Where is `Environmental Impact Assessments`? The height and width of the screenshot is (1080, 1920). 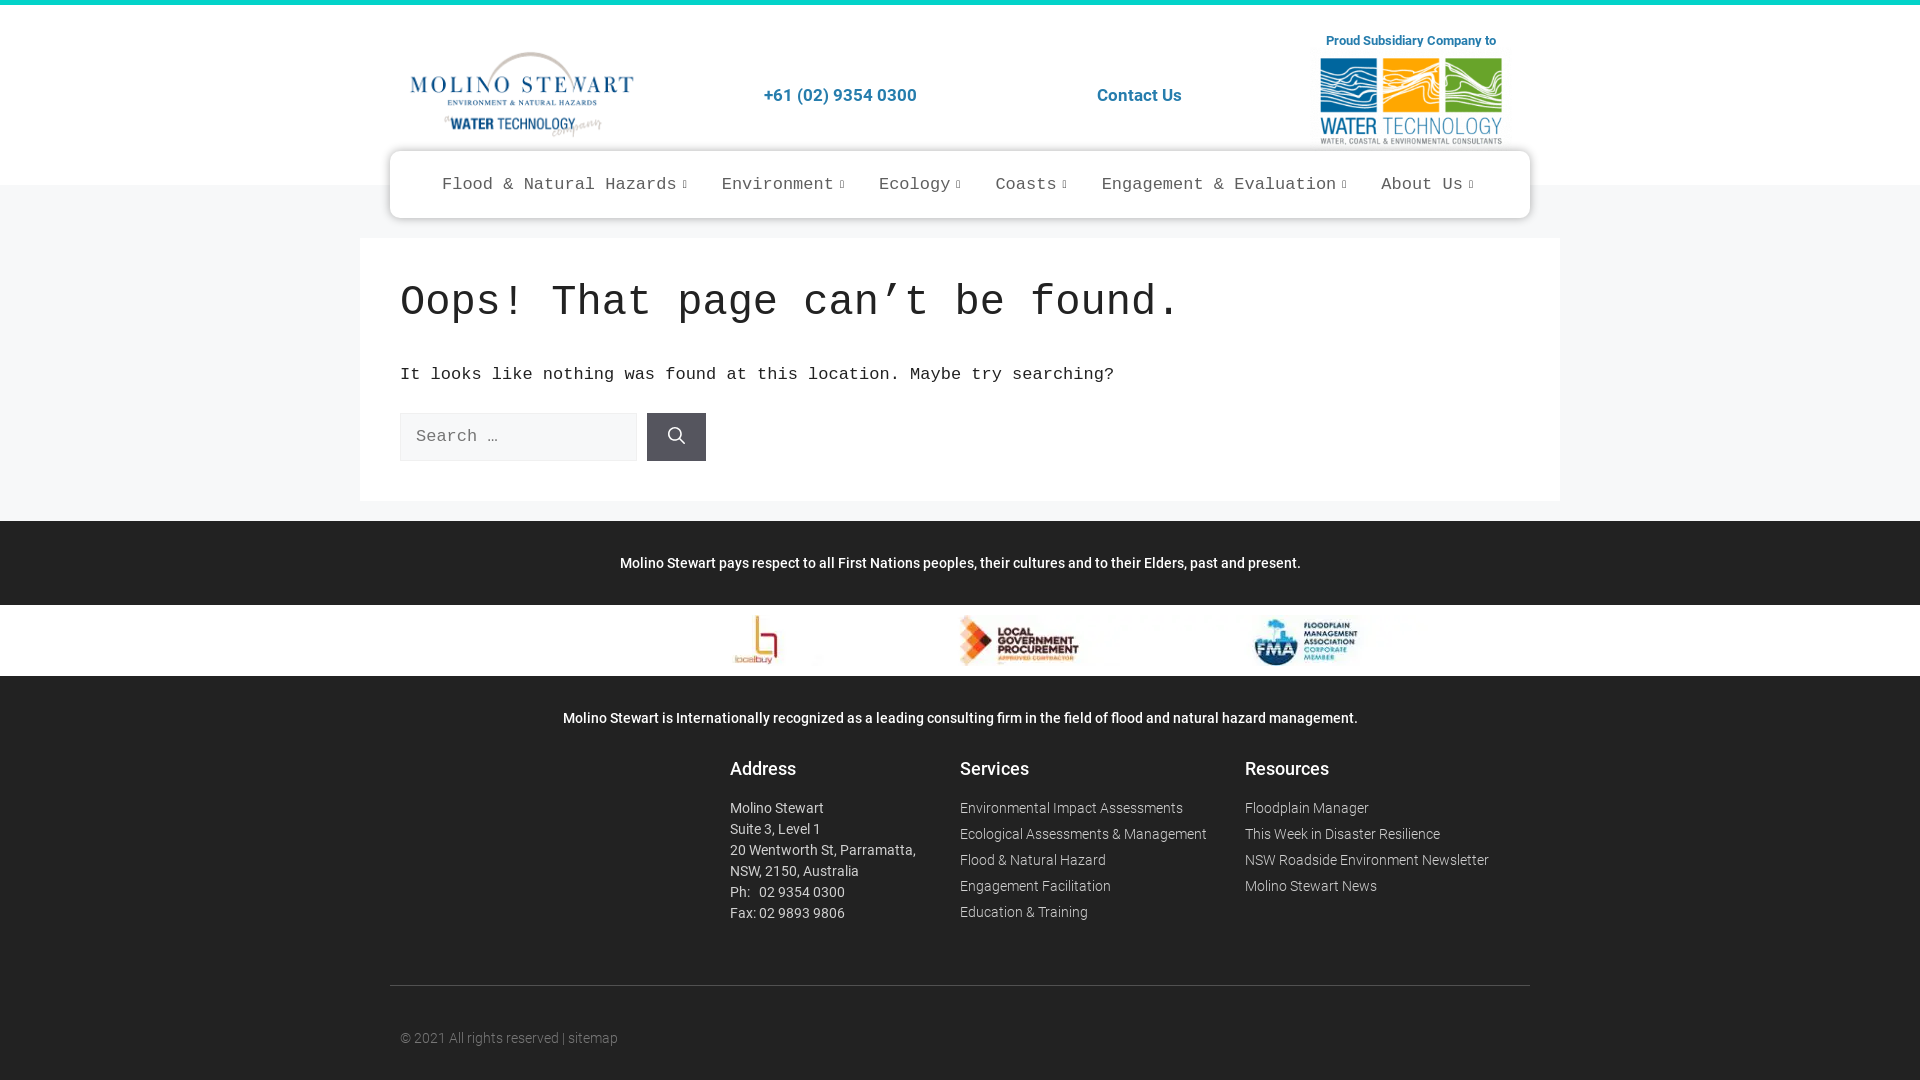 Environmental Impact Assessments is located at coordinates (1102, 808).